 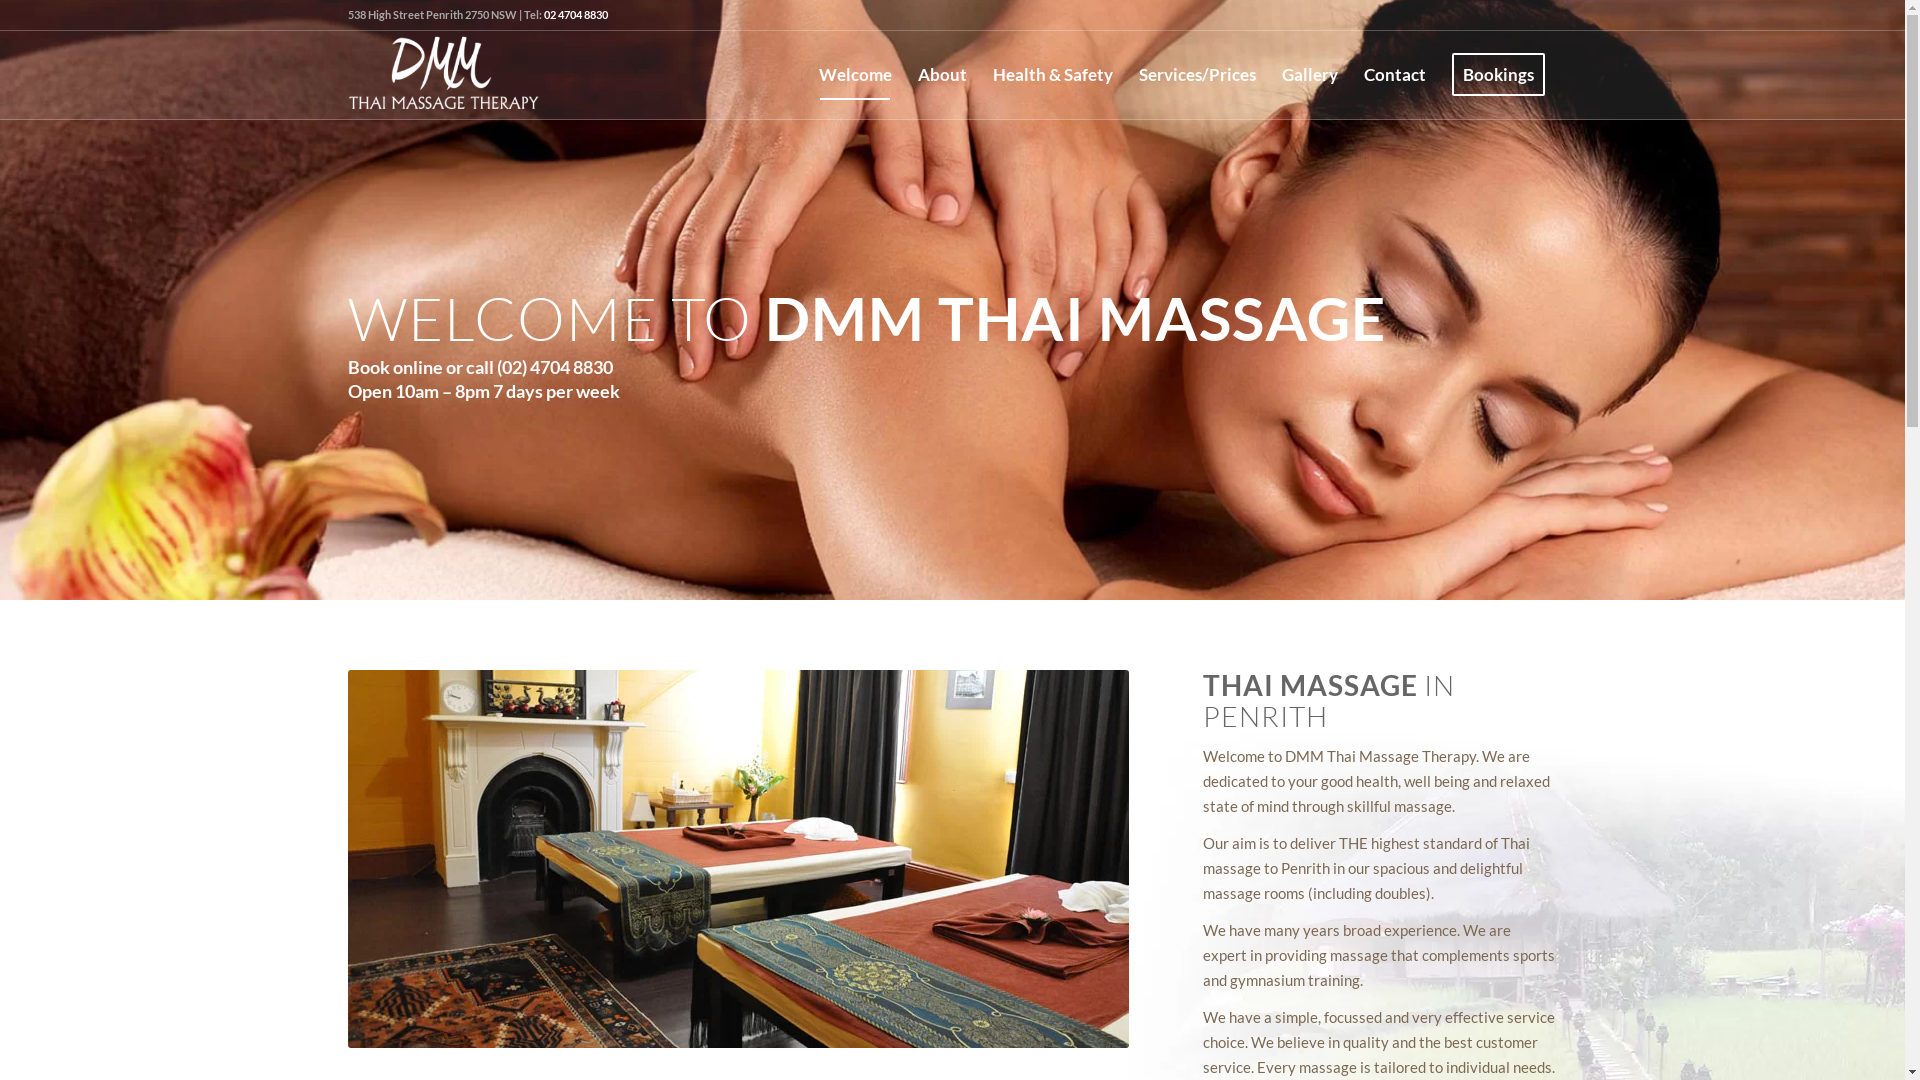 What do you see at coordinates (1052, 75) in the screenshot?
I see `Health & Safety` at bounding box center [1052, 75].